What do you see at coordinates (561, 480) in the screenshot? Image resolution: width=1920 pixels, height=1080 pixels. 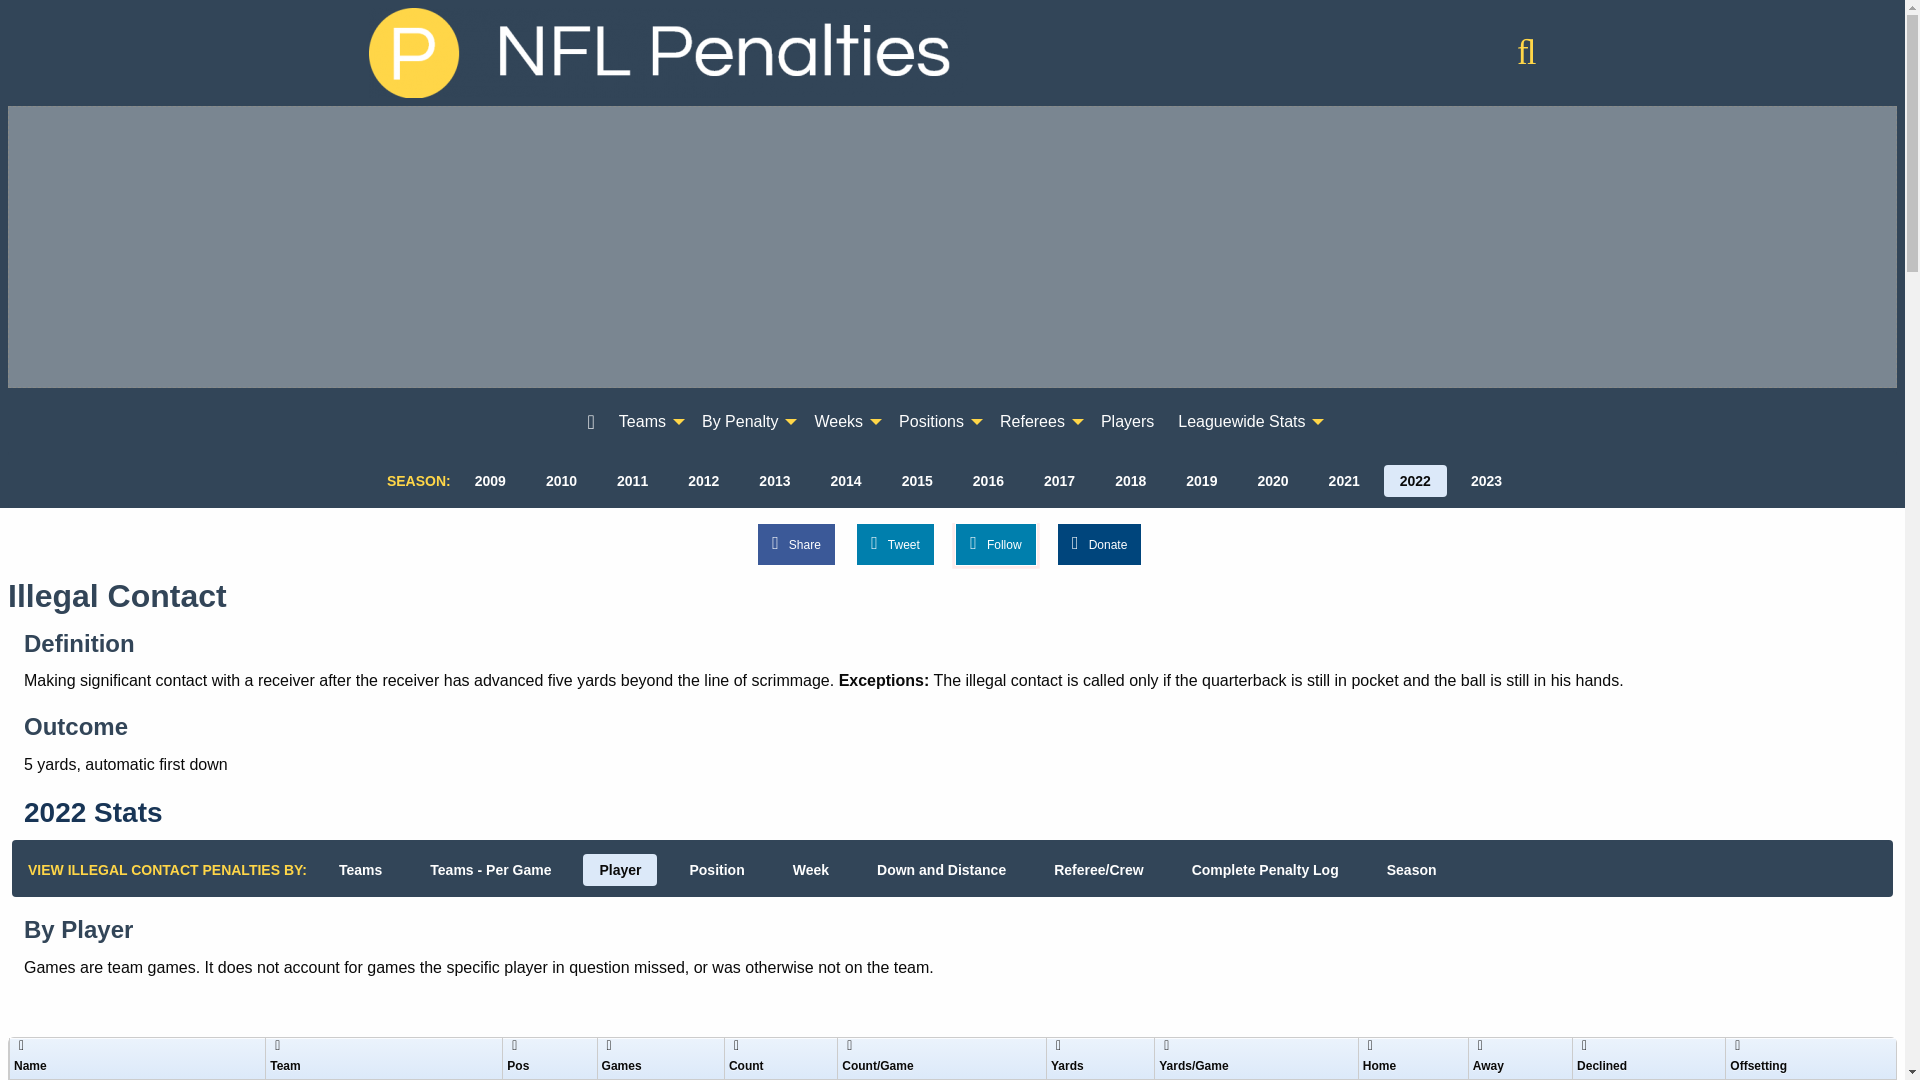 I see `Change Season To 2010` at bounding box center [561, 480].